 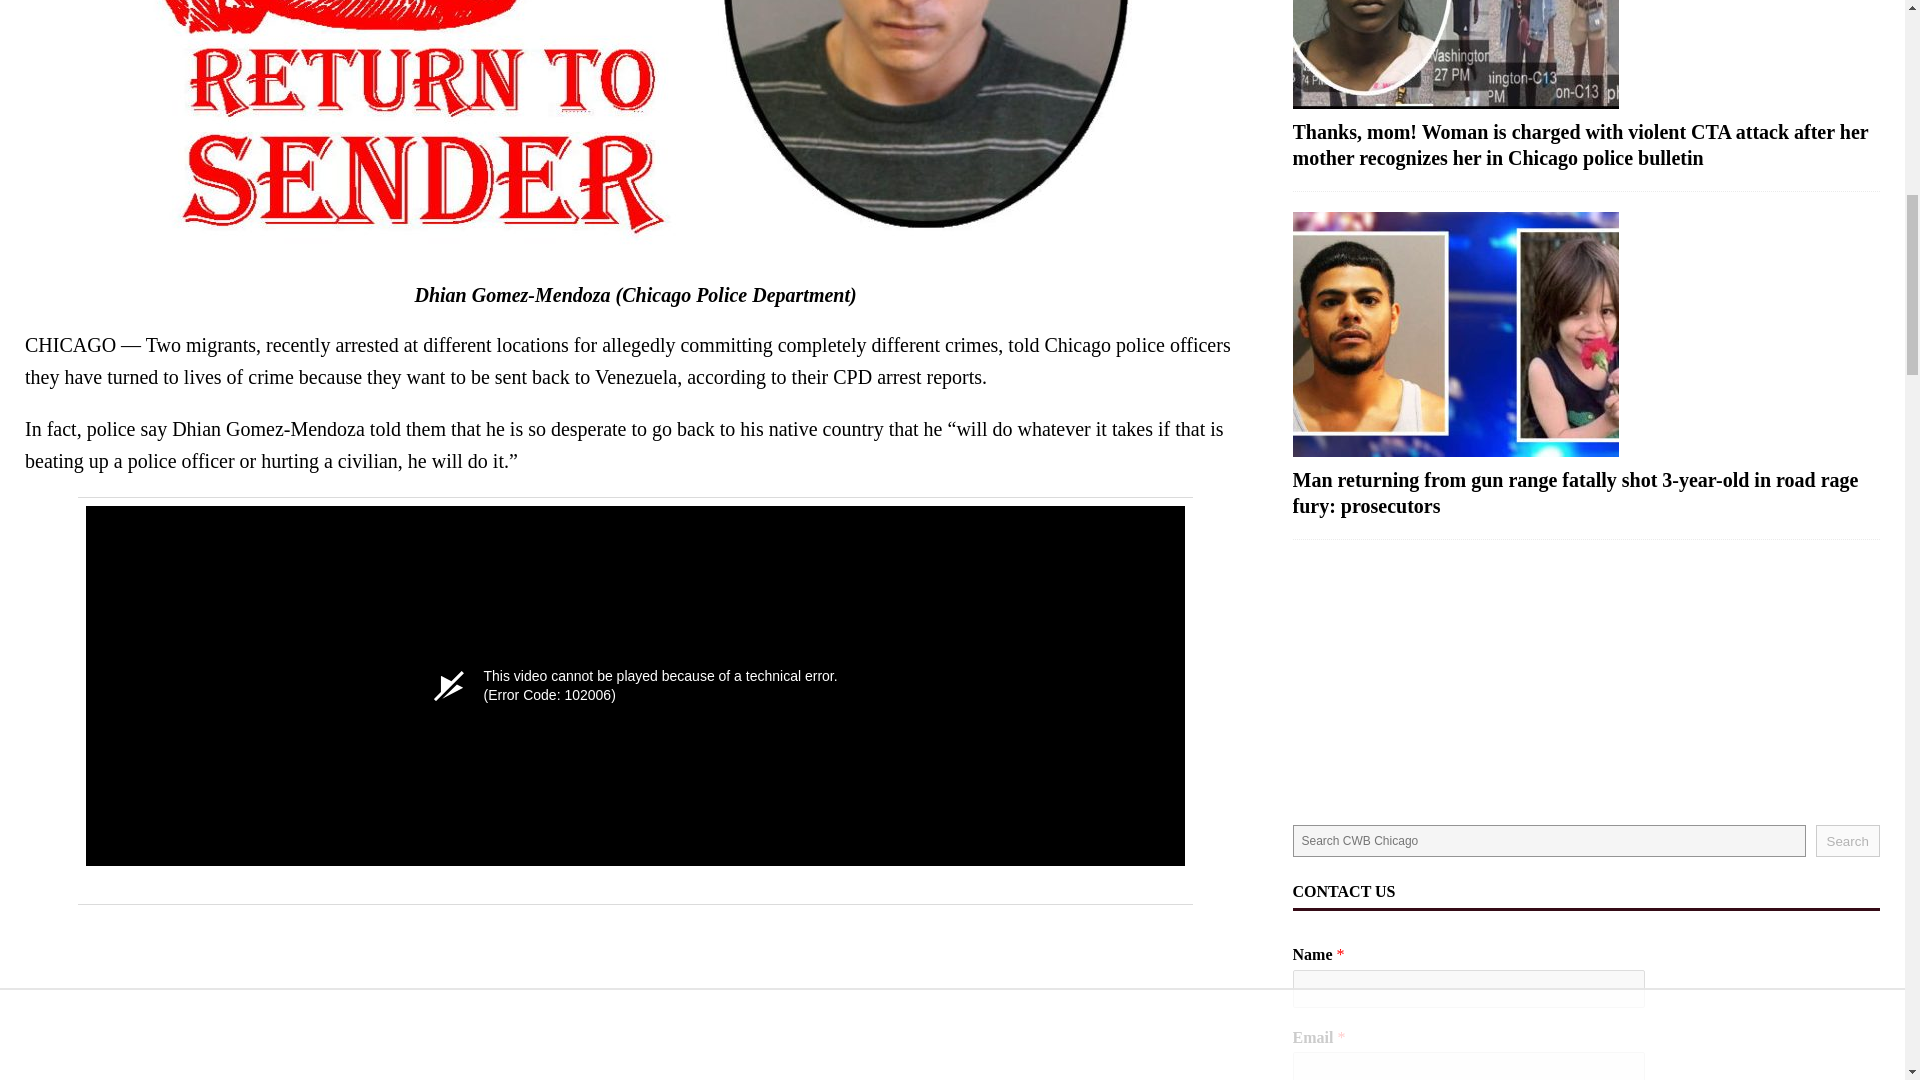 What do you see at coordinates (1848, 841) in the screenshot?
I see `Search` at bounding box center [1848, 841].